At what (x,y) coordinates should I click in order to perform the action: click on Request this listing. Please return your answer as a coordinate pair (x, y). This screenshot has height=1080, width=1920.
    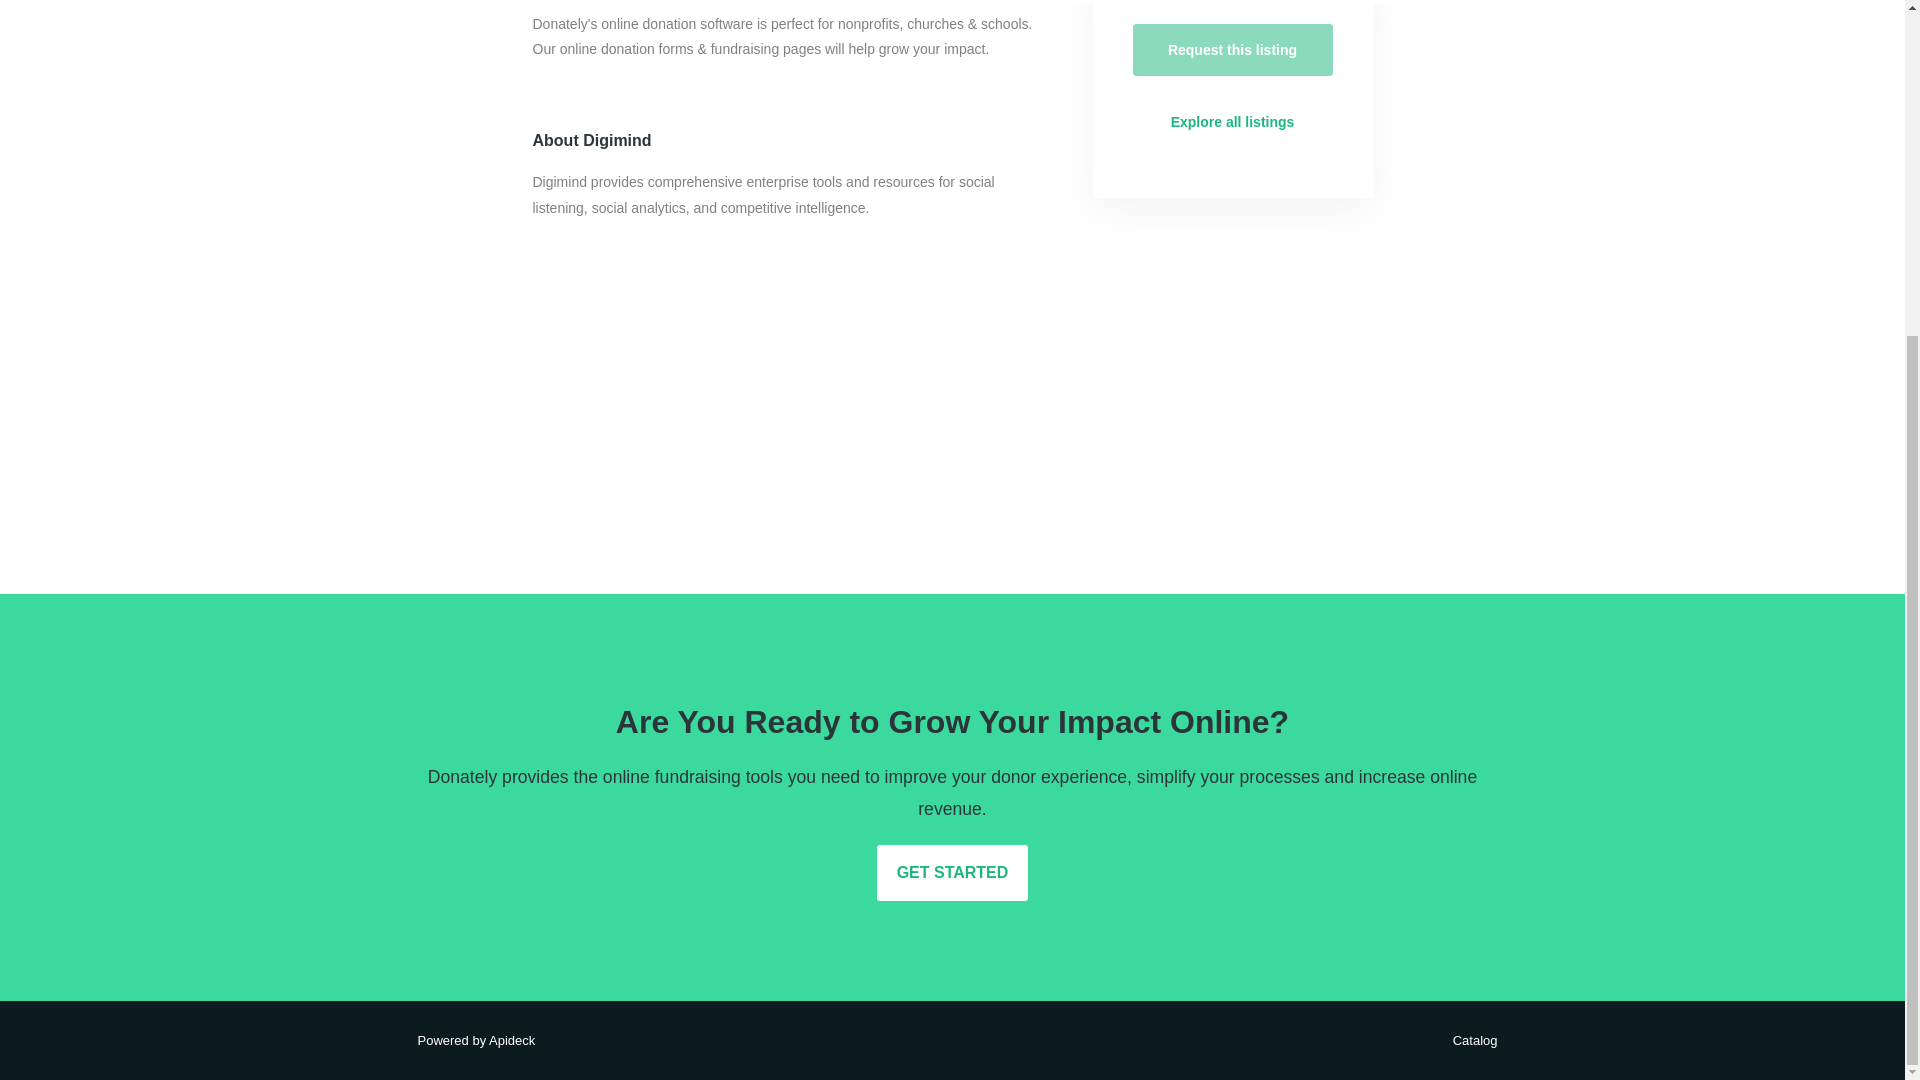
    Looking at the image, I should click on (1232, 49).